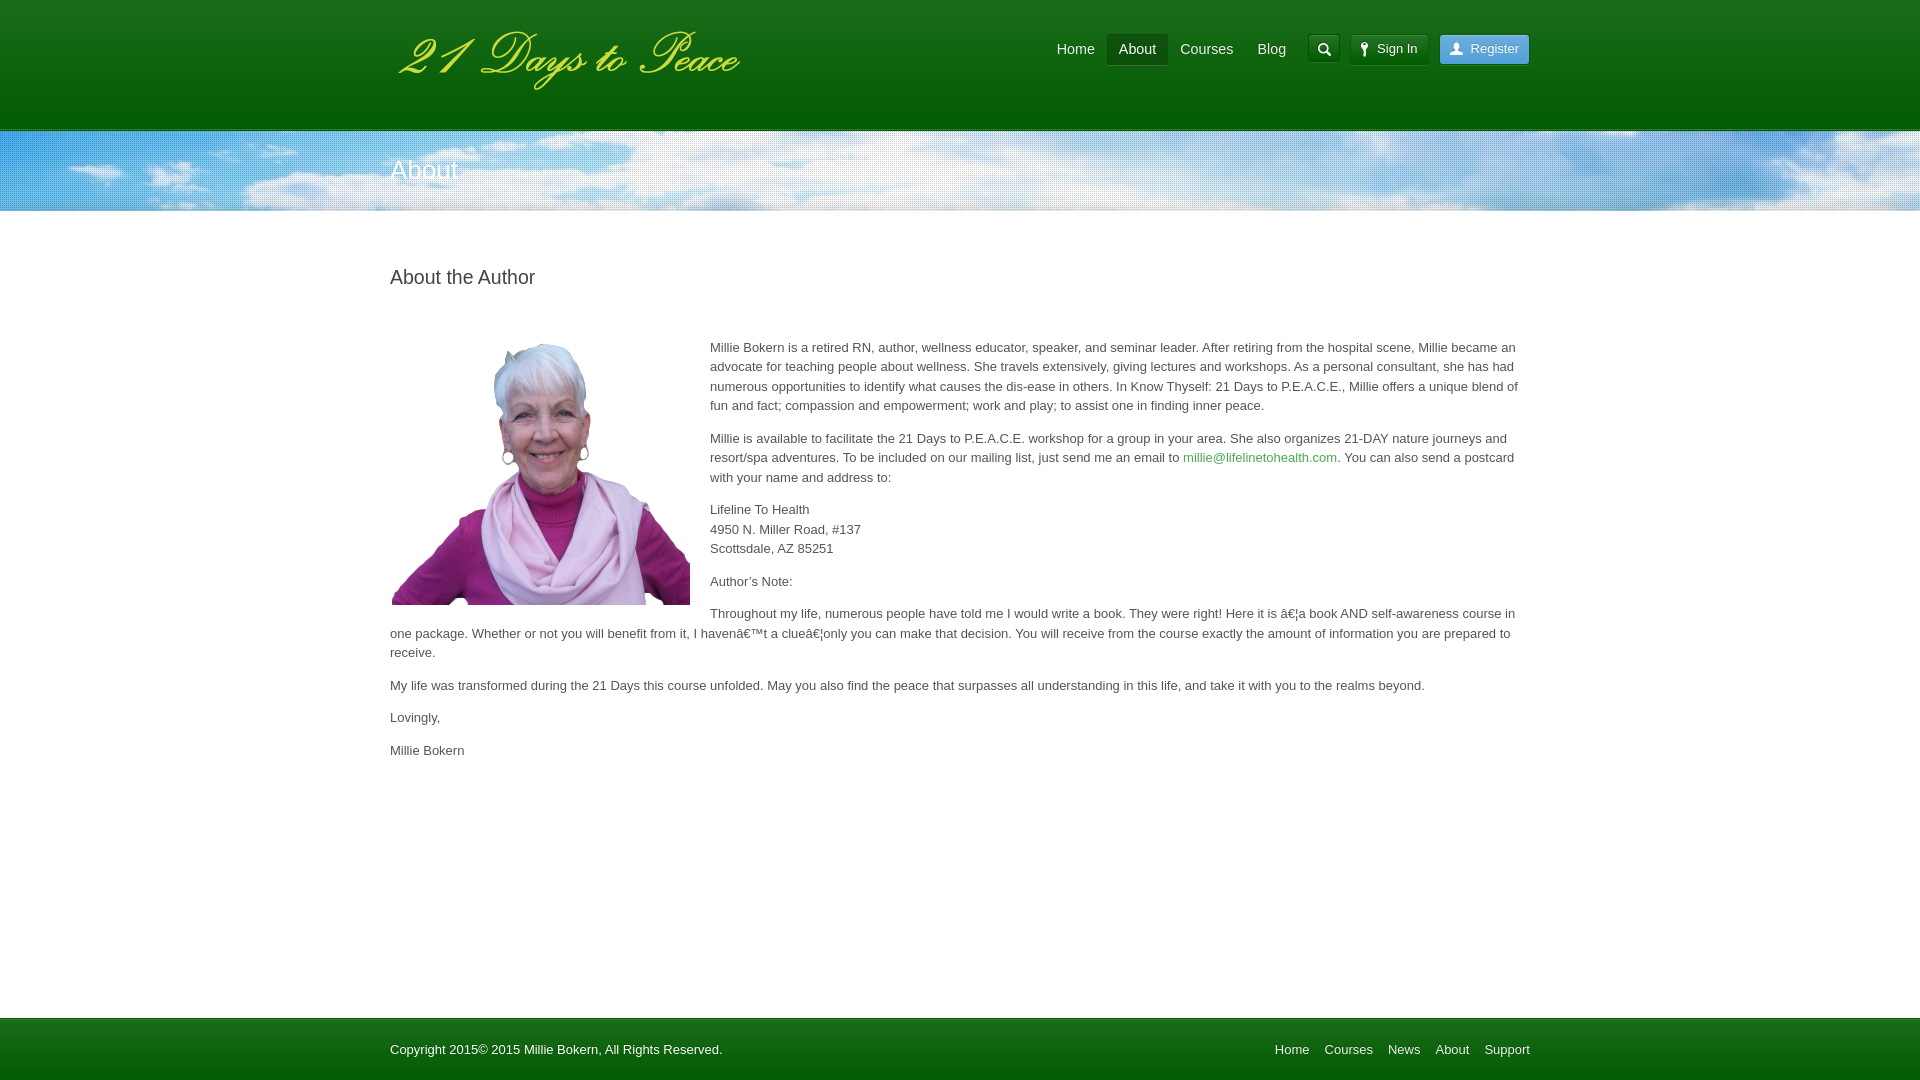  What do you see at coordinates (1484, 49) in the screenshot?
I see `Register` at bounding box center [1484, 49].